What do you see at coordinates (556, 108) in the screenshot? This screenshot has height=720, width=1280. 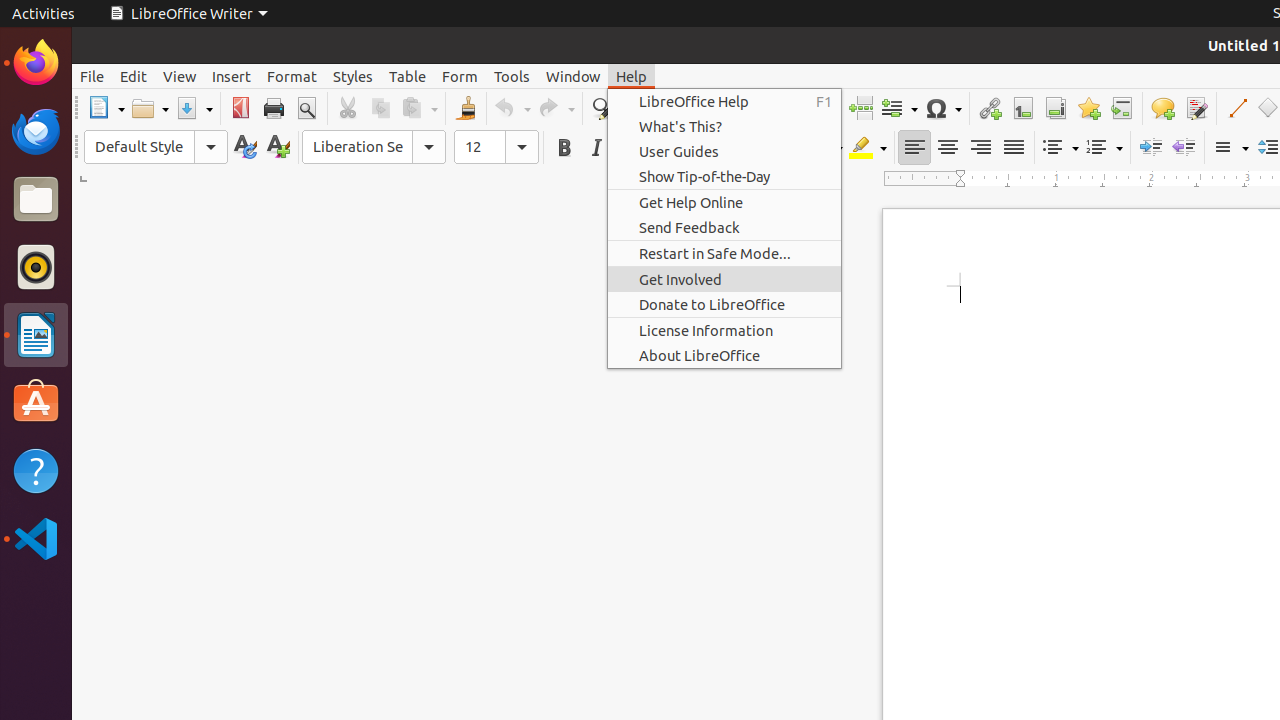 I see `Redo` at bounding box center [556, 108].